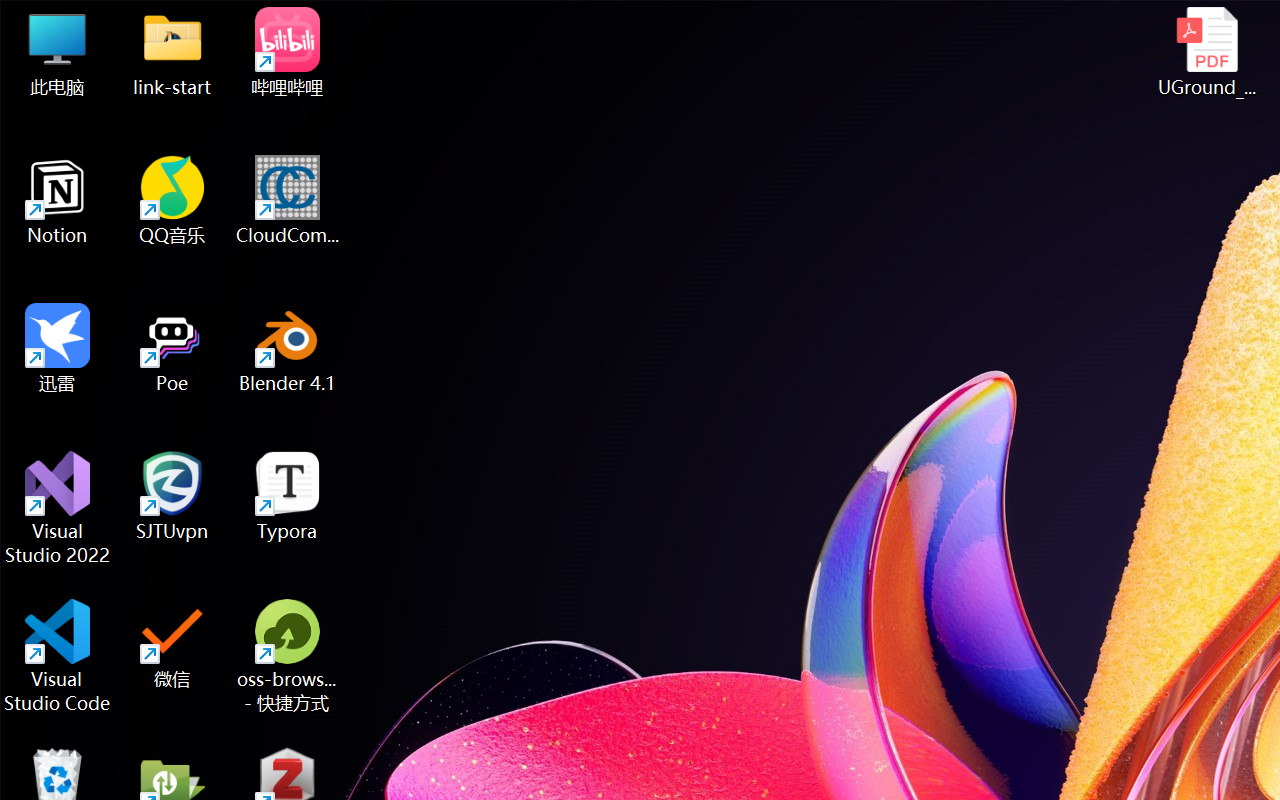  What do you see at coordinates (288, 200) in the screenshot?
I see `CloudCompare` at bounding box center [288, 200].